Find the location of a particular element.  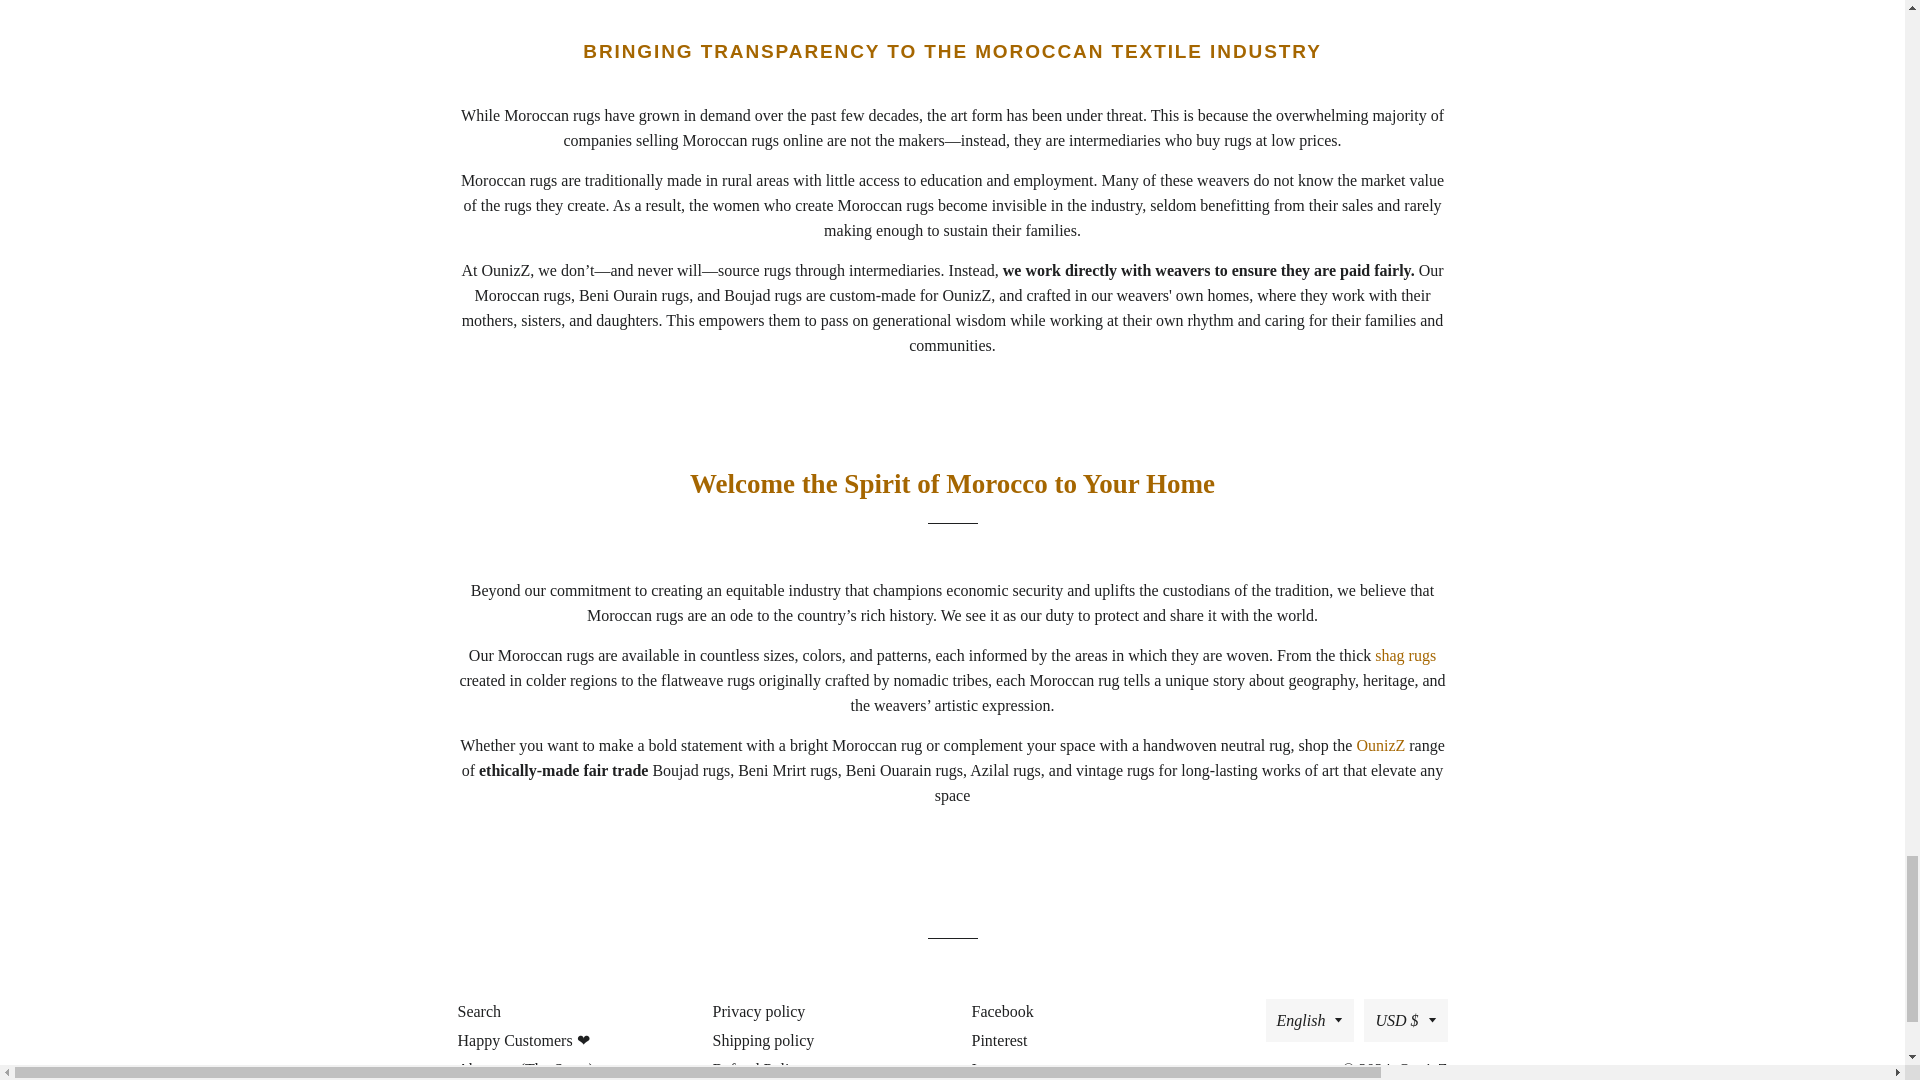

OunizZ on Instagram is located at coordinates (1002, 1068).